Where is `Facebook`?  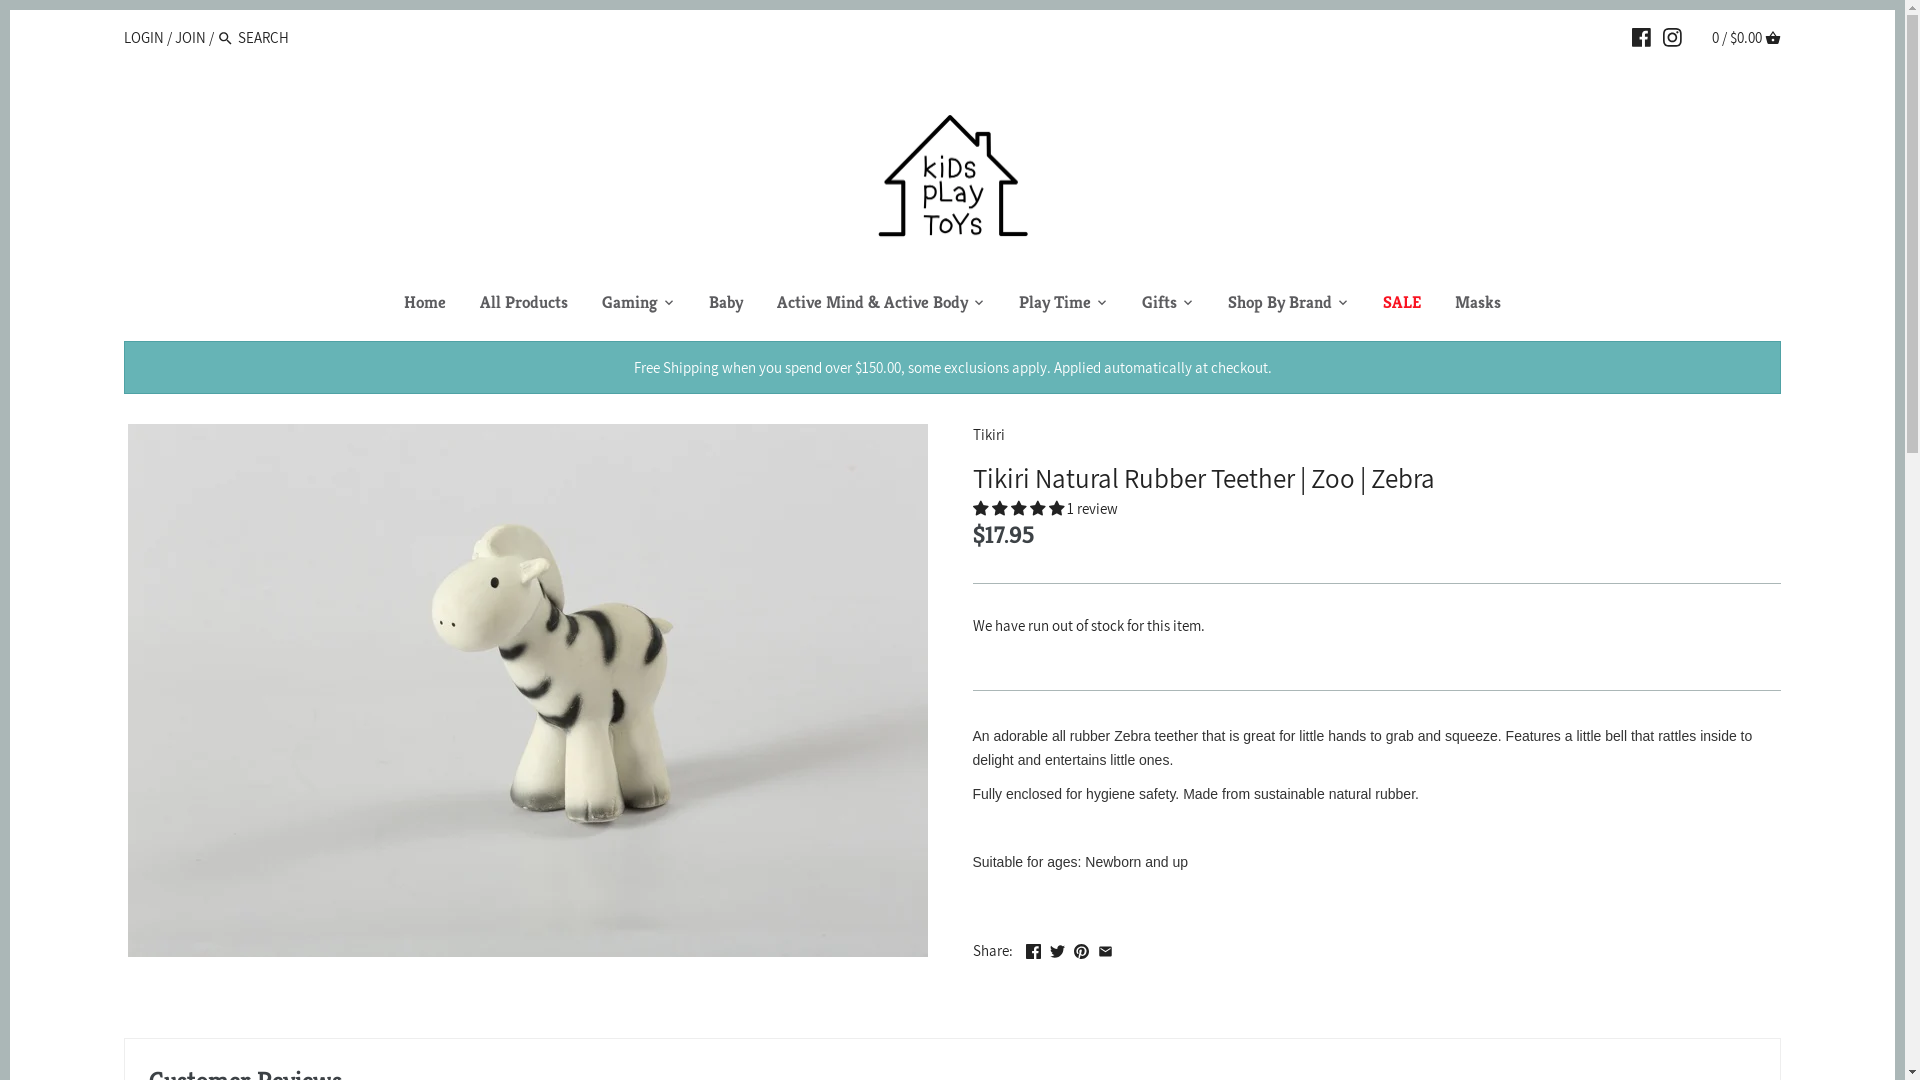 Facebook is located at coordinates (1034, 948).